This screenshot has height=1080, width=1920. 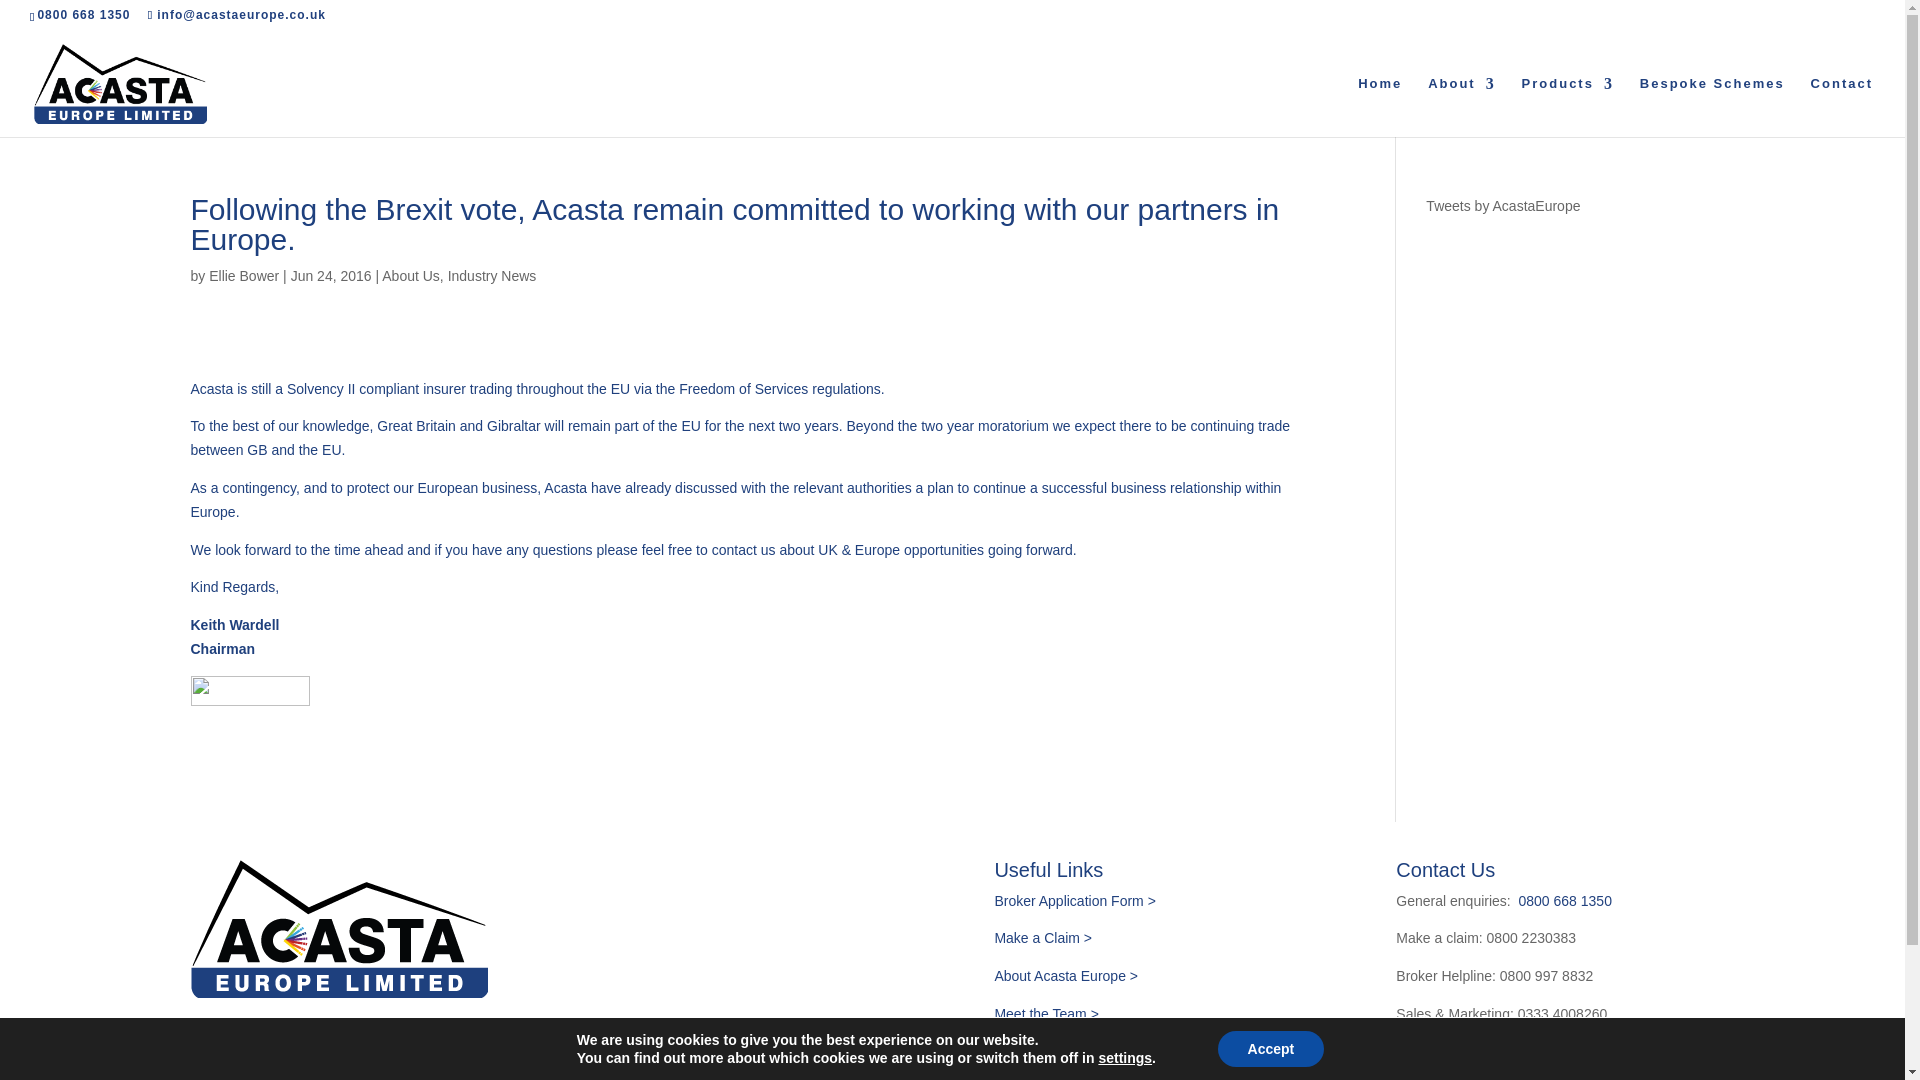 I want to click on About Us, so click(x=410, y=276).